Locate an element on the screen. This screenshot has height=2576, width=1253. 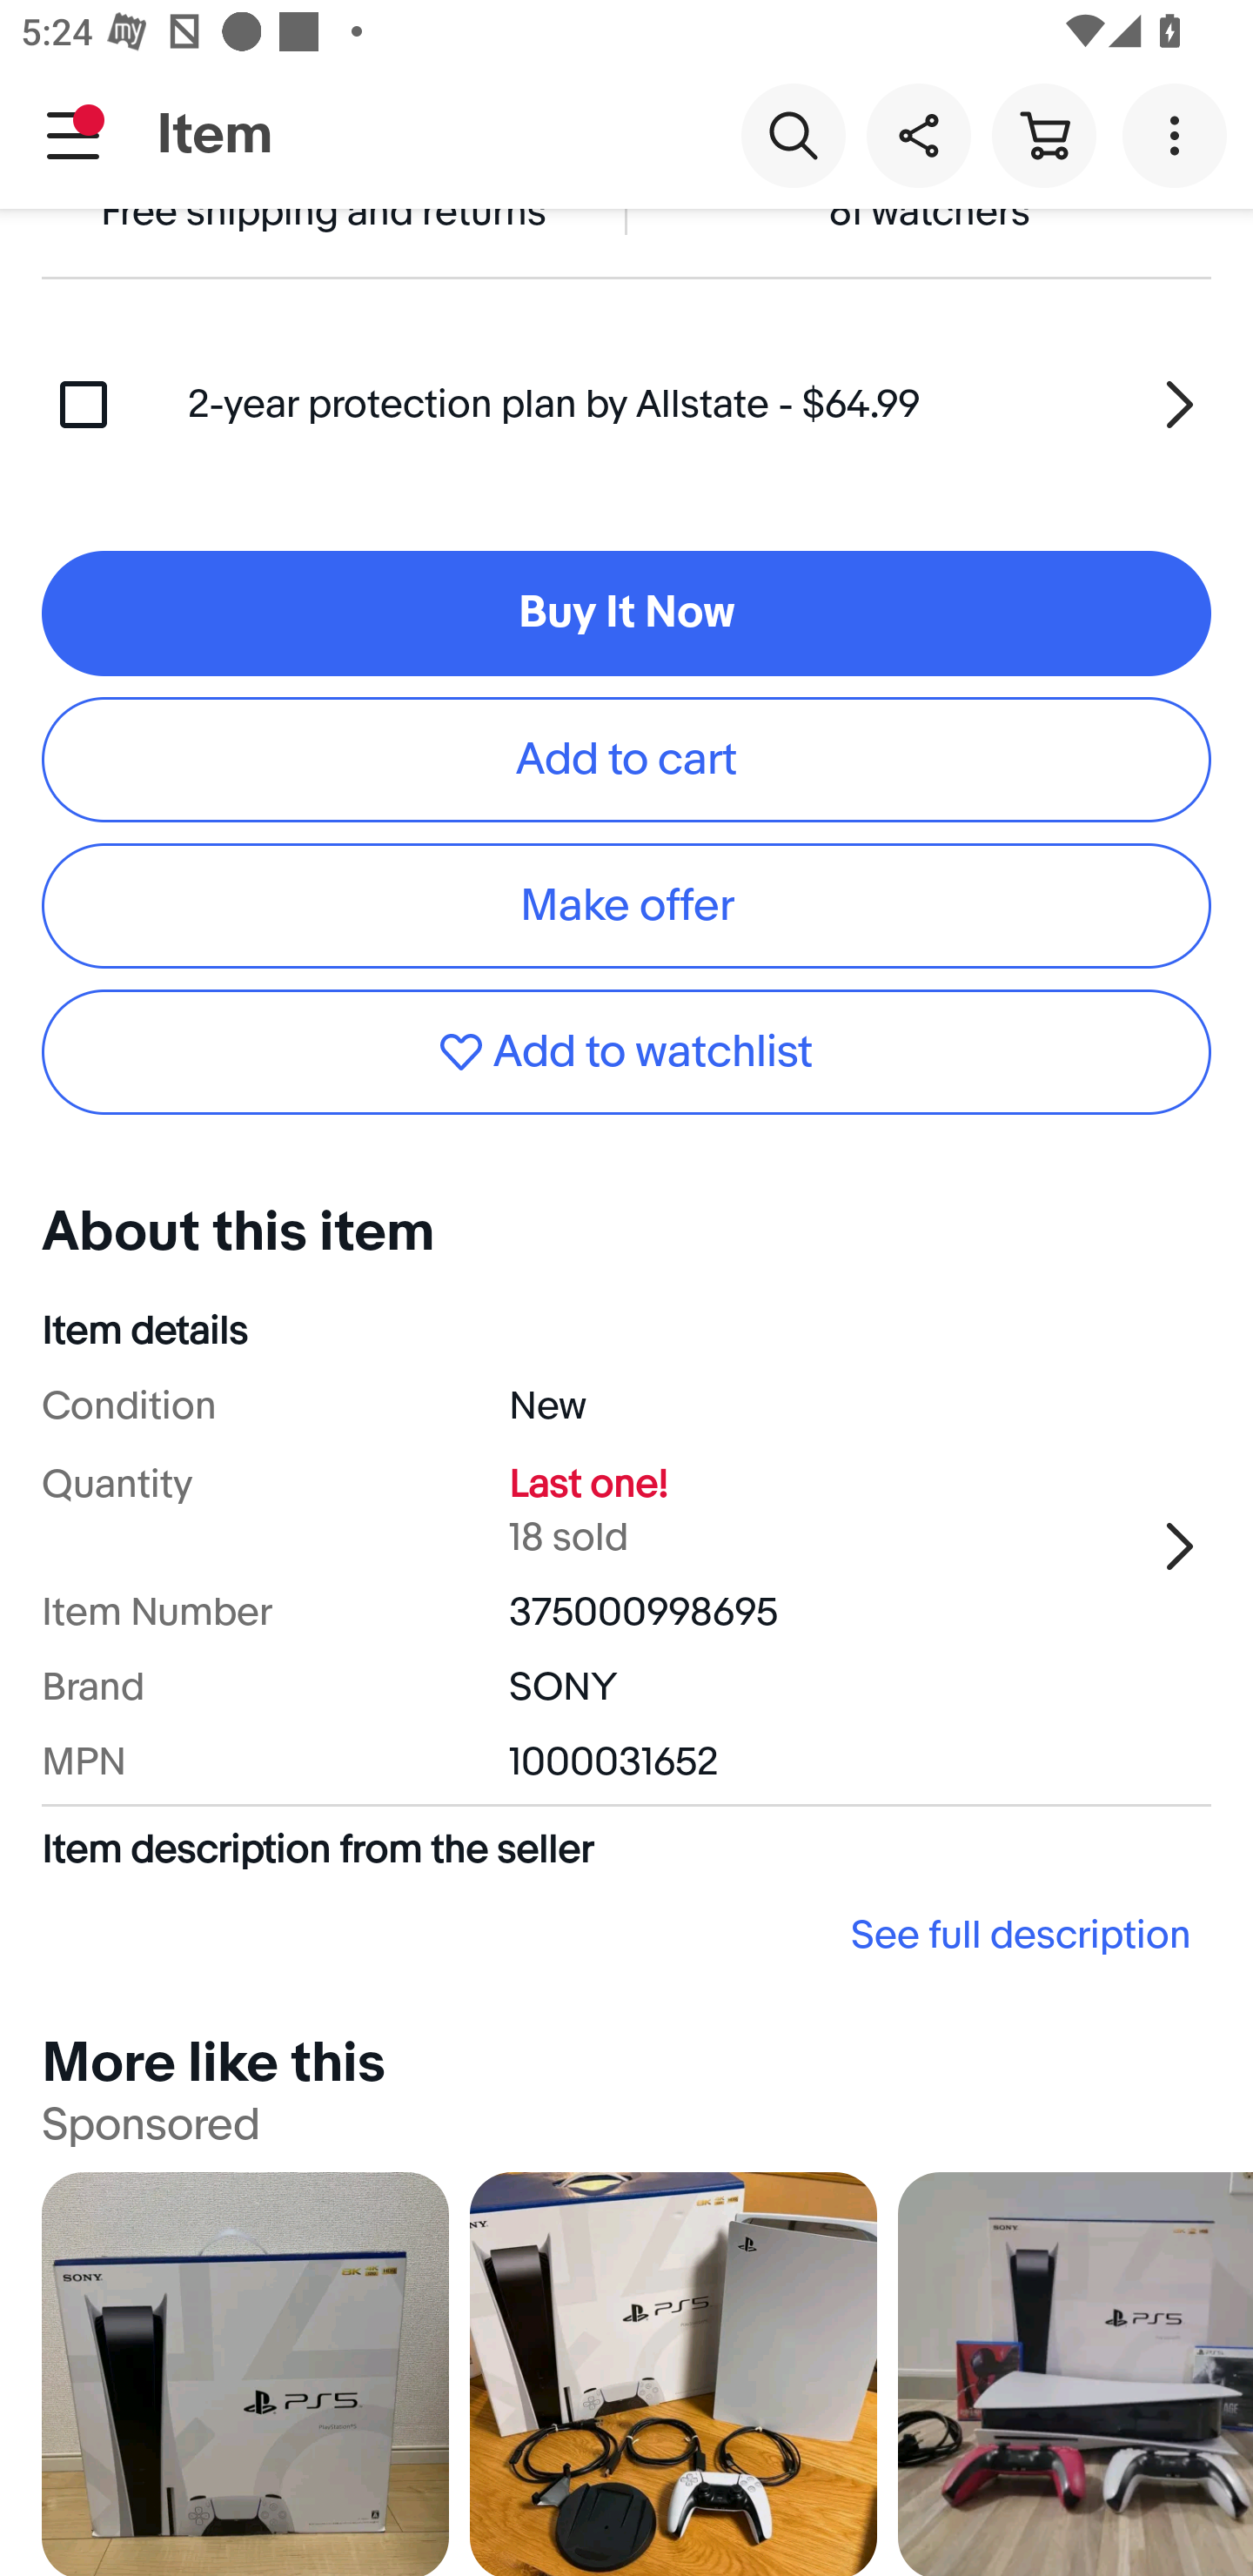
Make offer is located at coordinates (626, 905).